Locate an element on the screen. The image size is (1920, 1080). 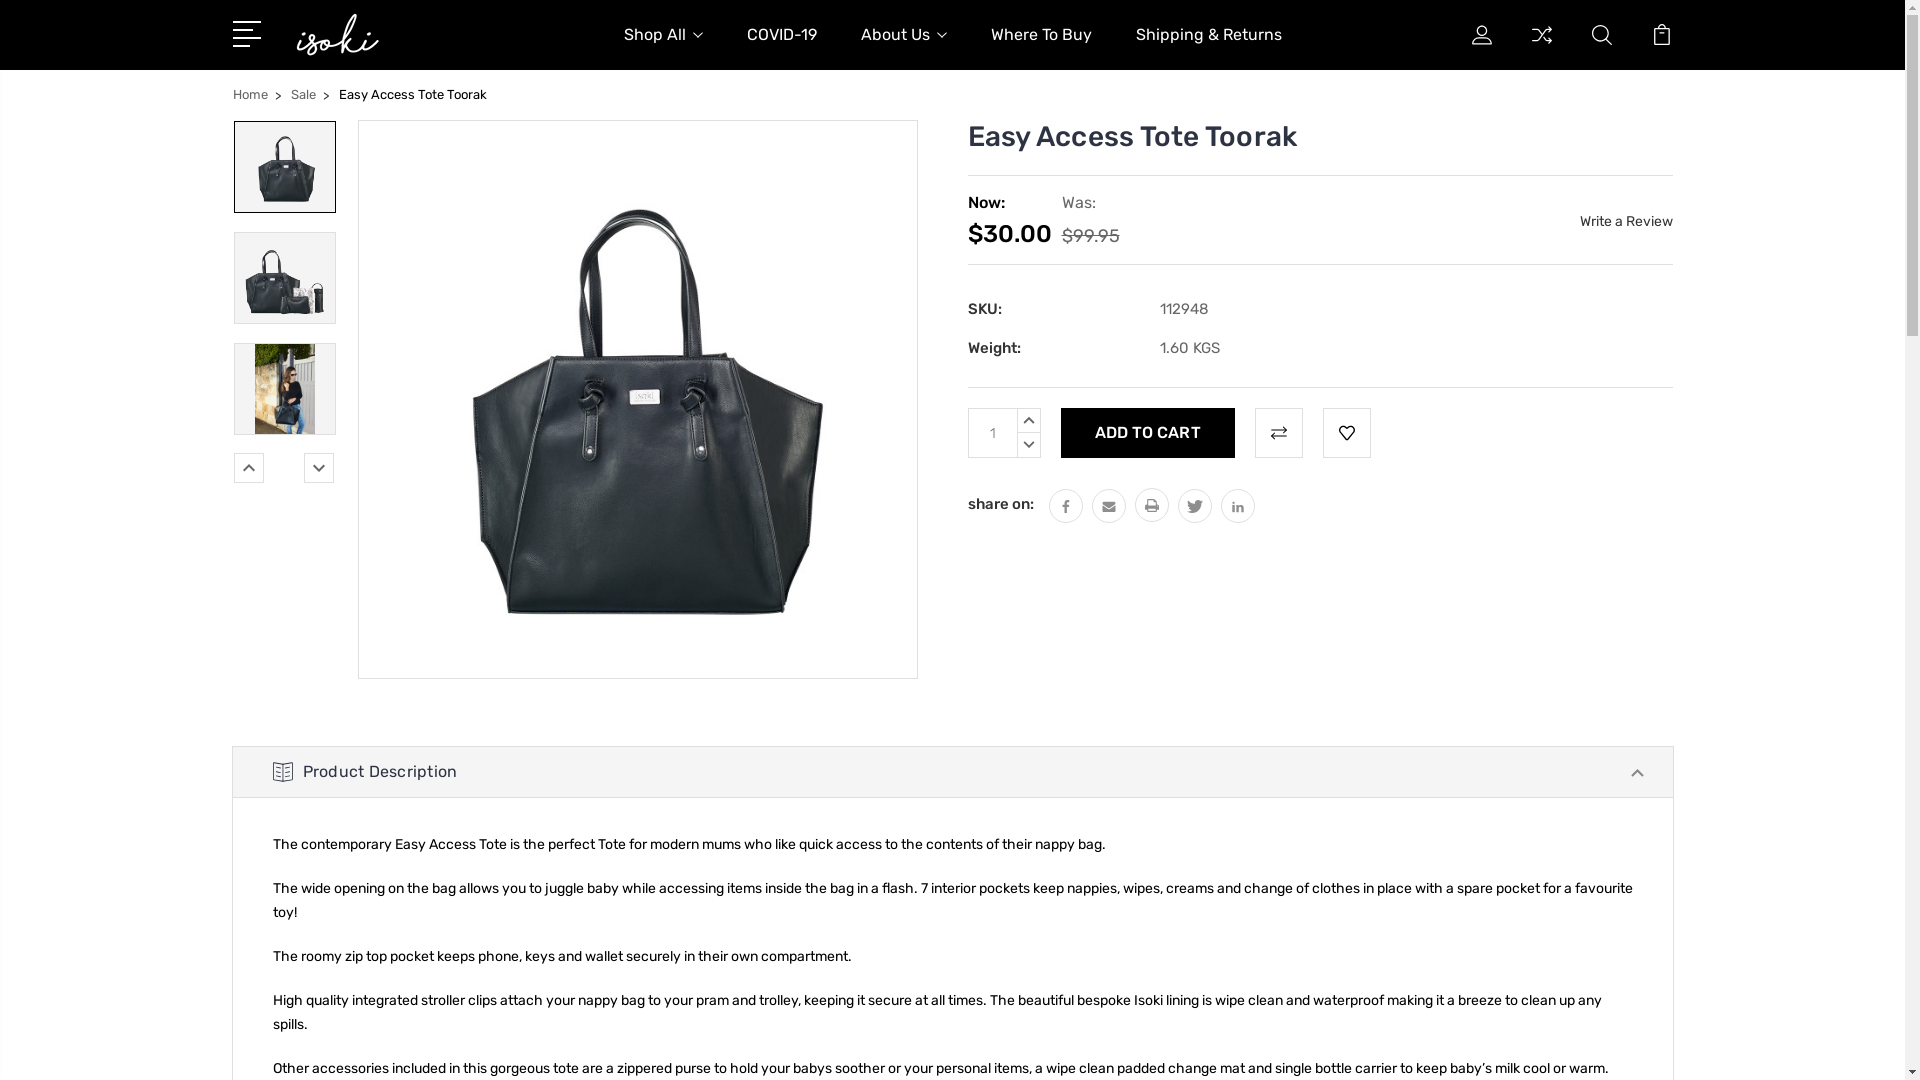
Shipping & Returns is located at coordinates (1209, 47).